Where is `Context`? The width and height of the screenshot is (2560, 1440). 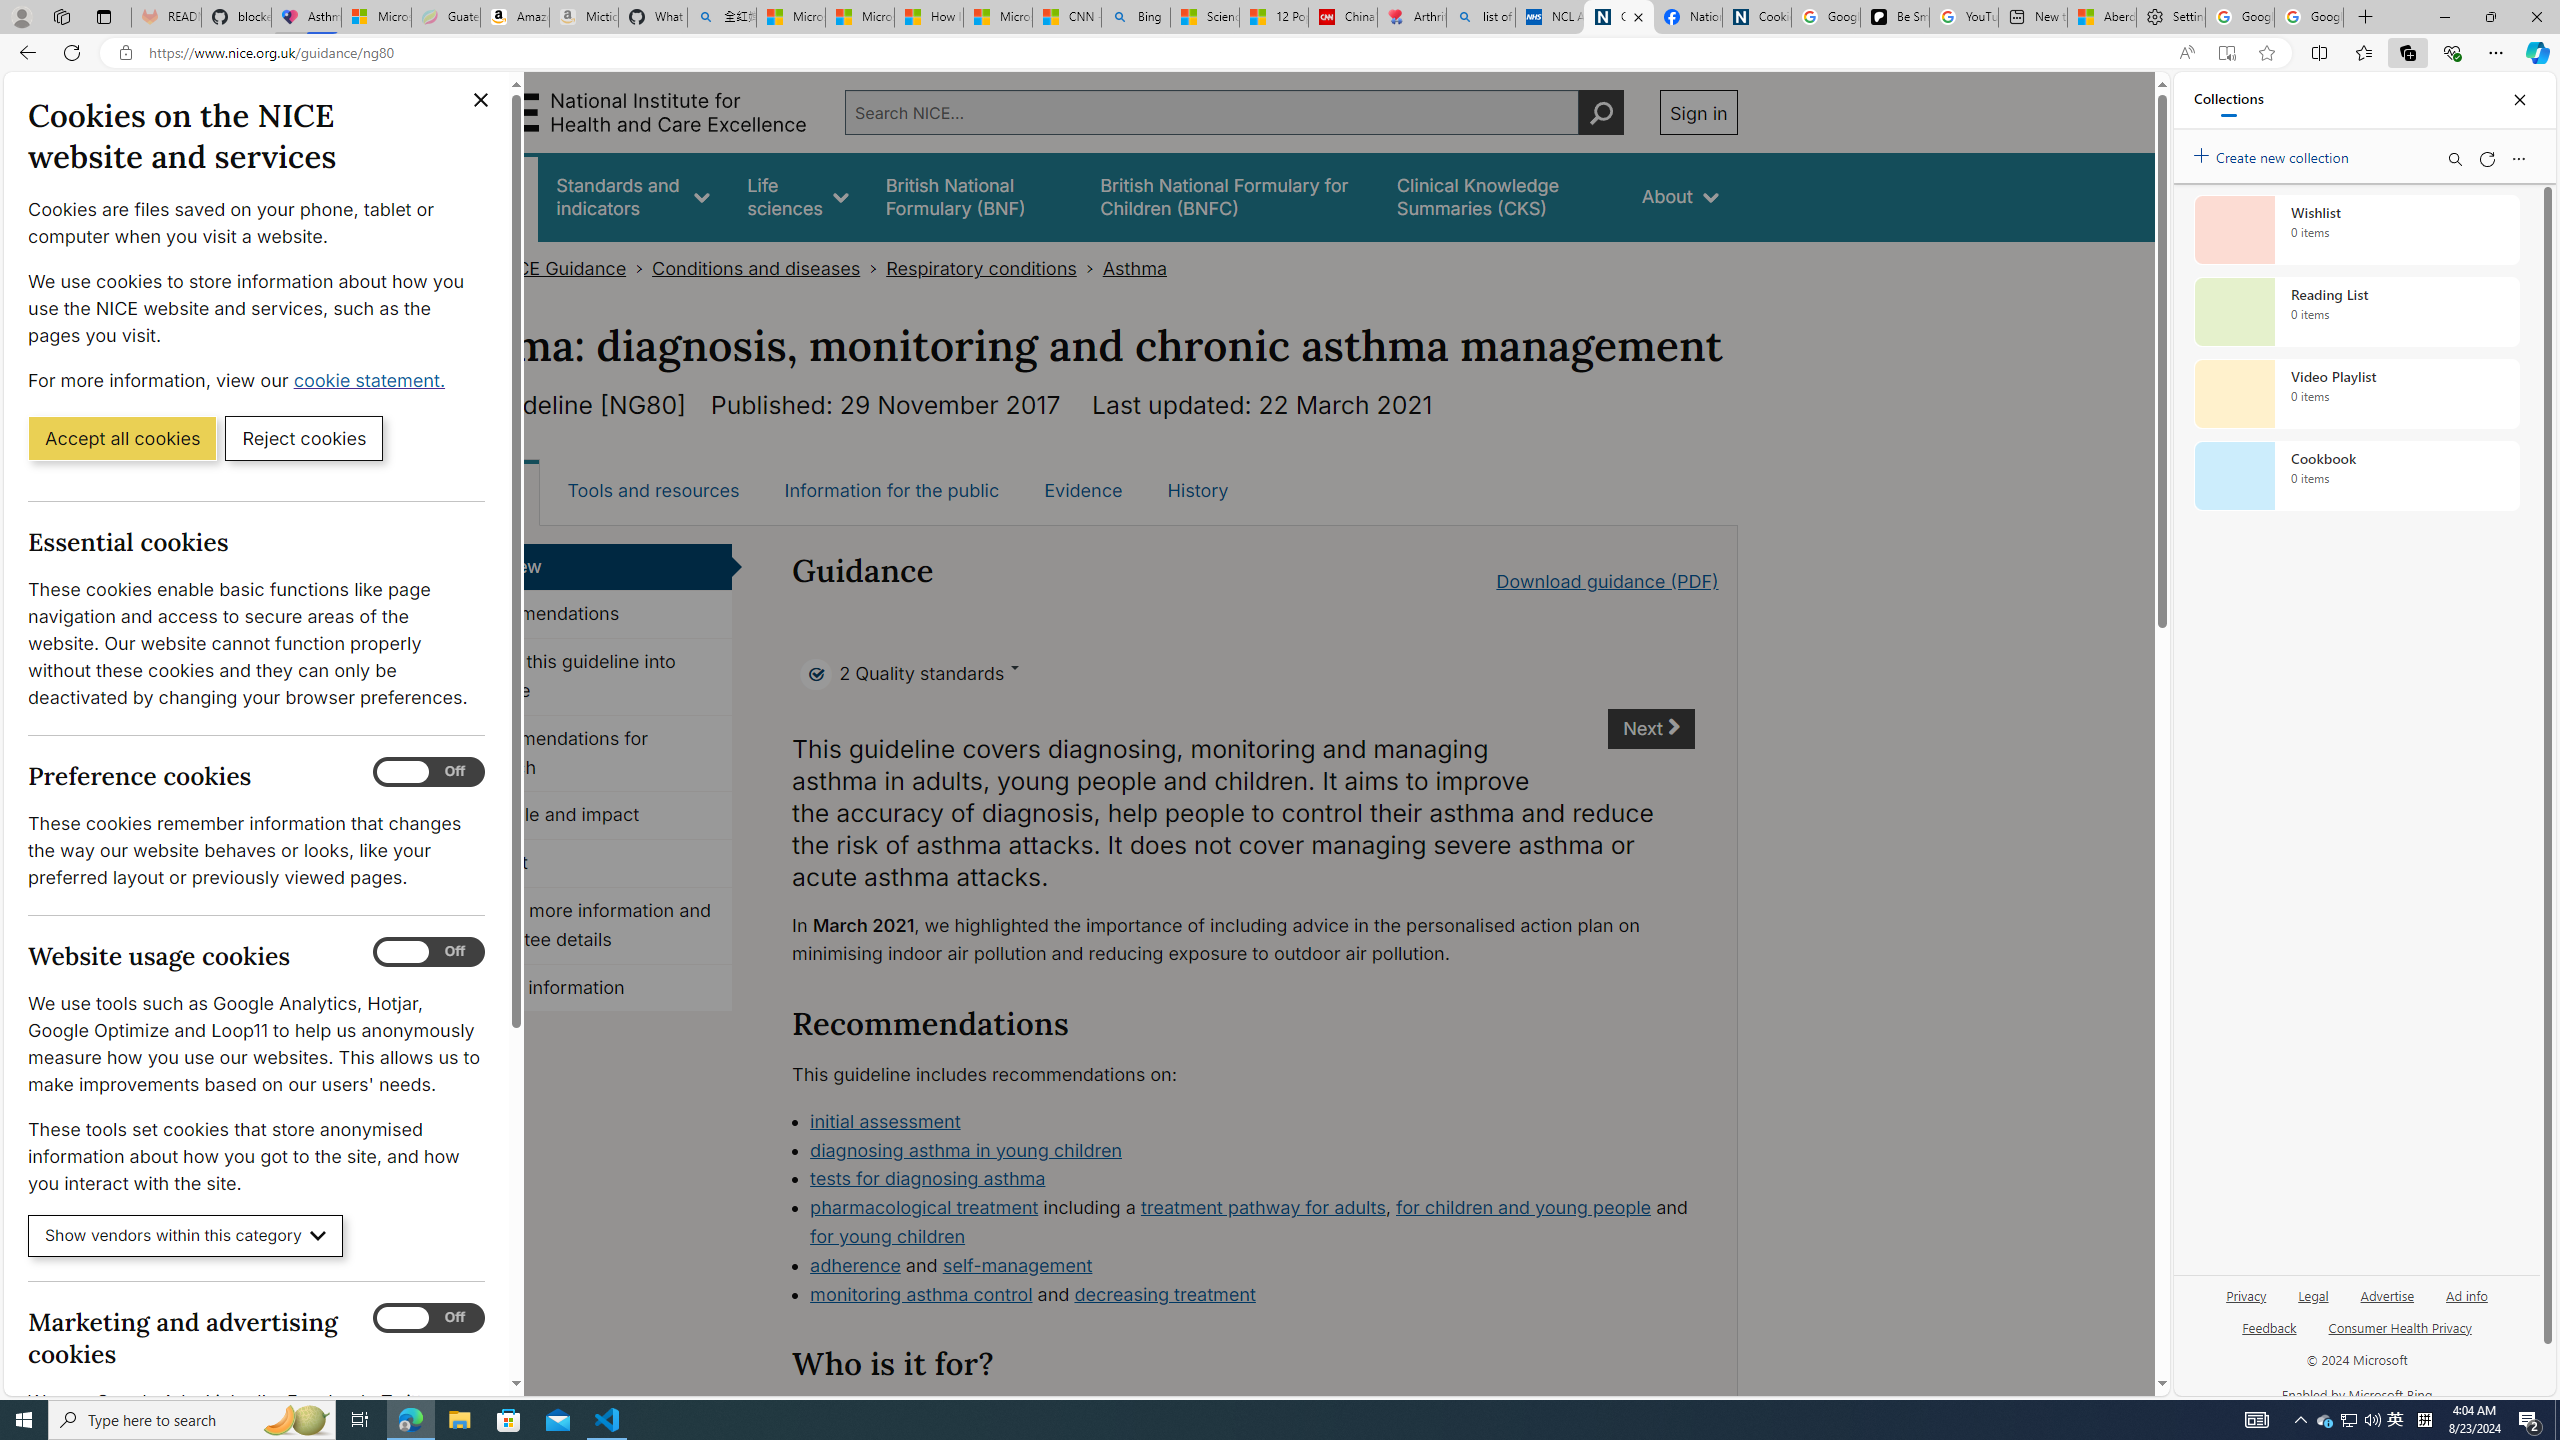
Context is located at coordinates (587, 864).